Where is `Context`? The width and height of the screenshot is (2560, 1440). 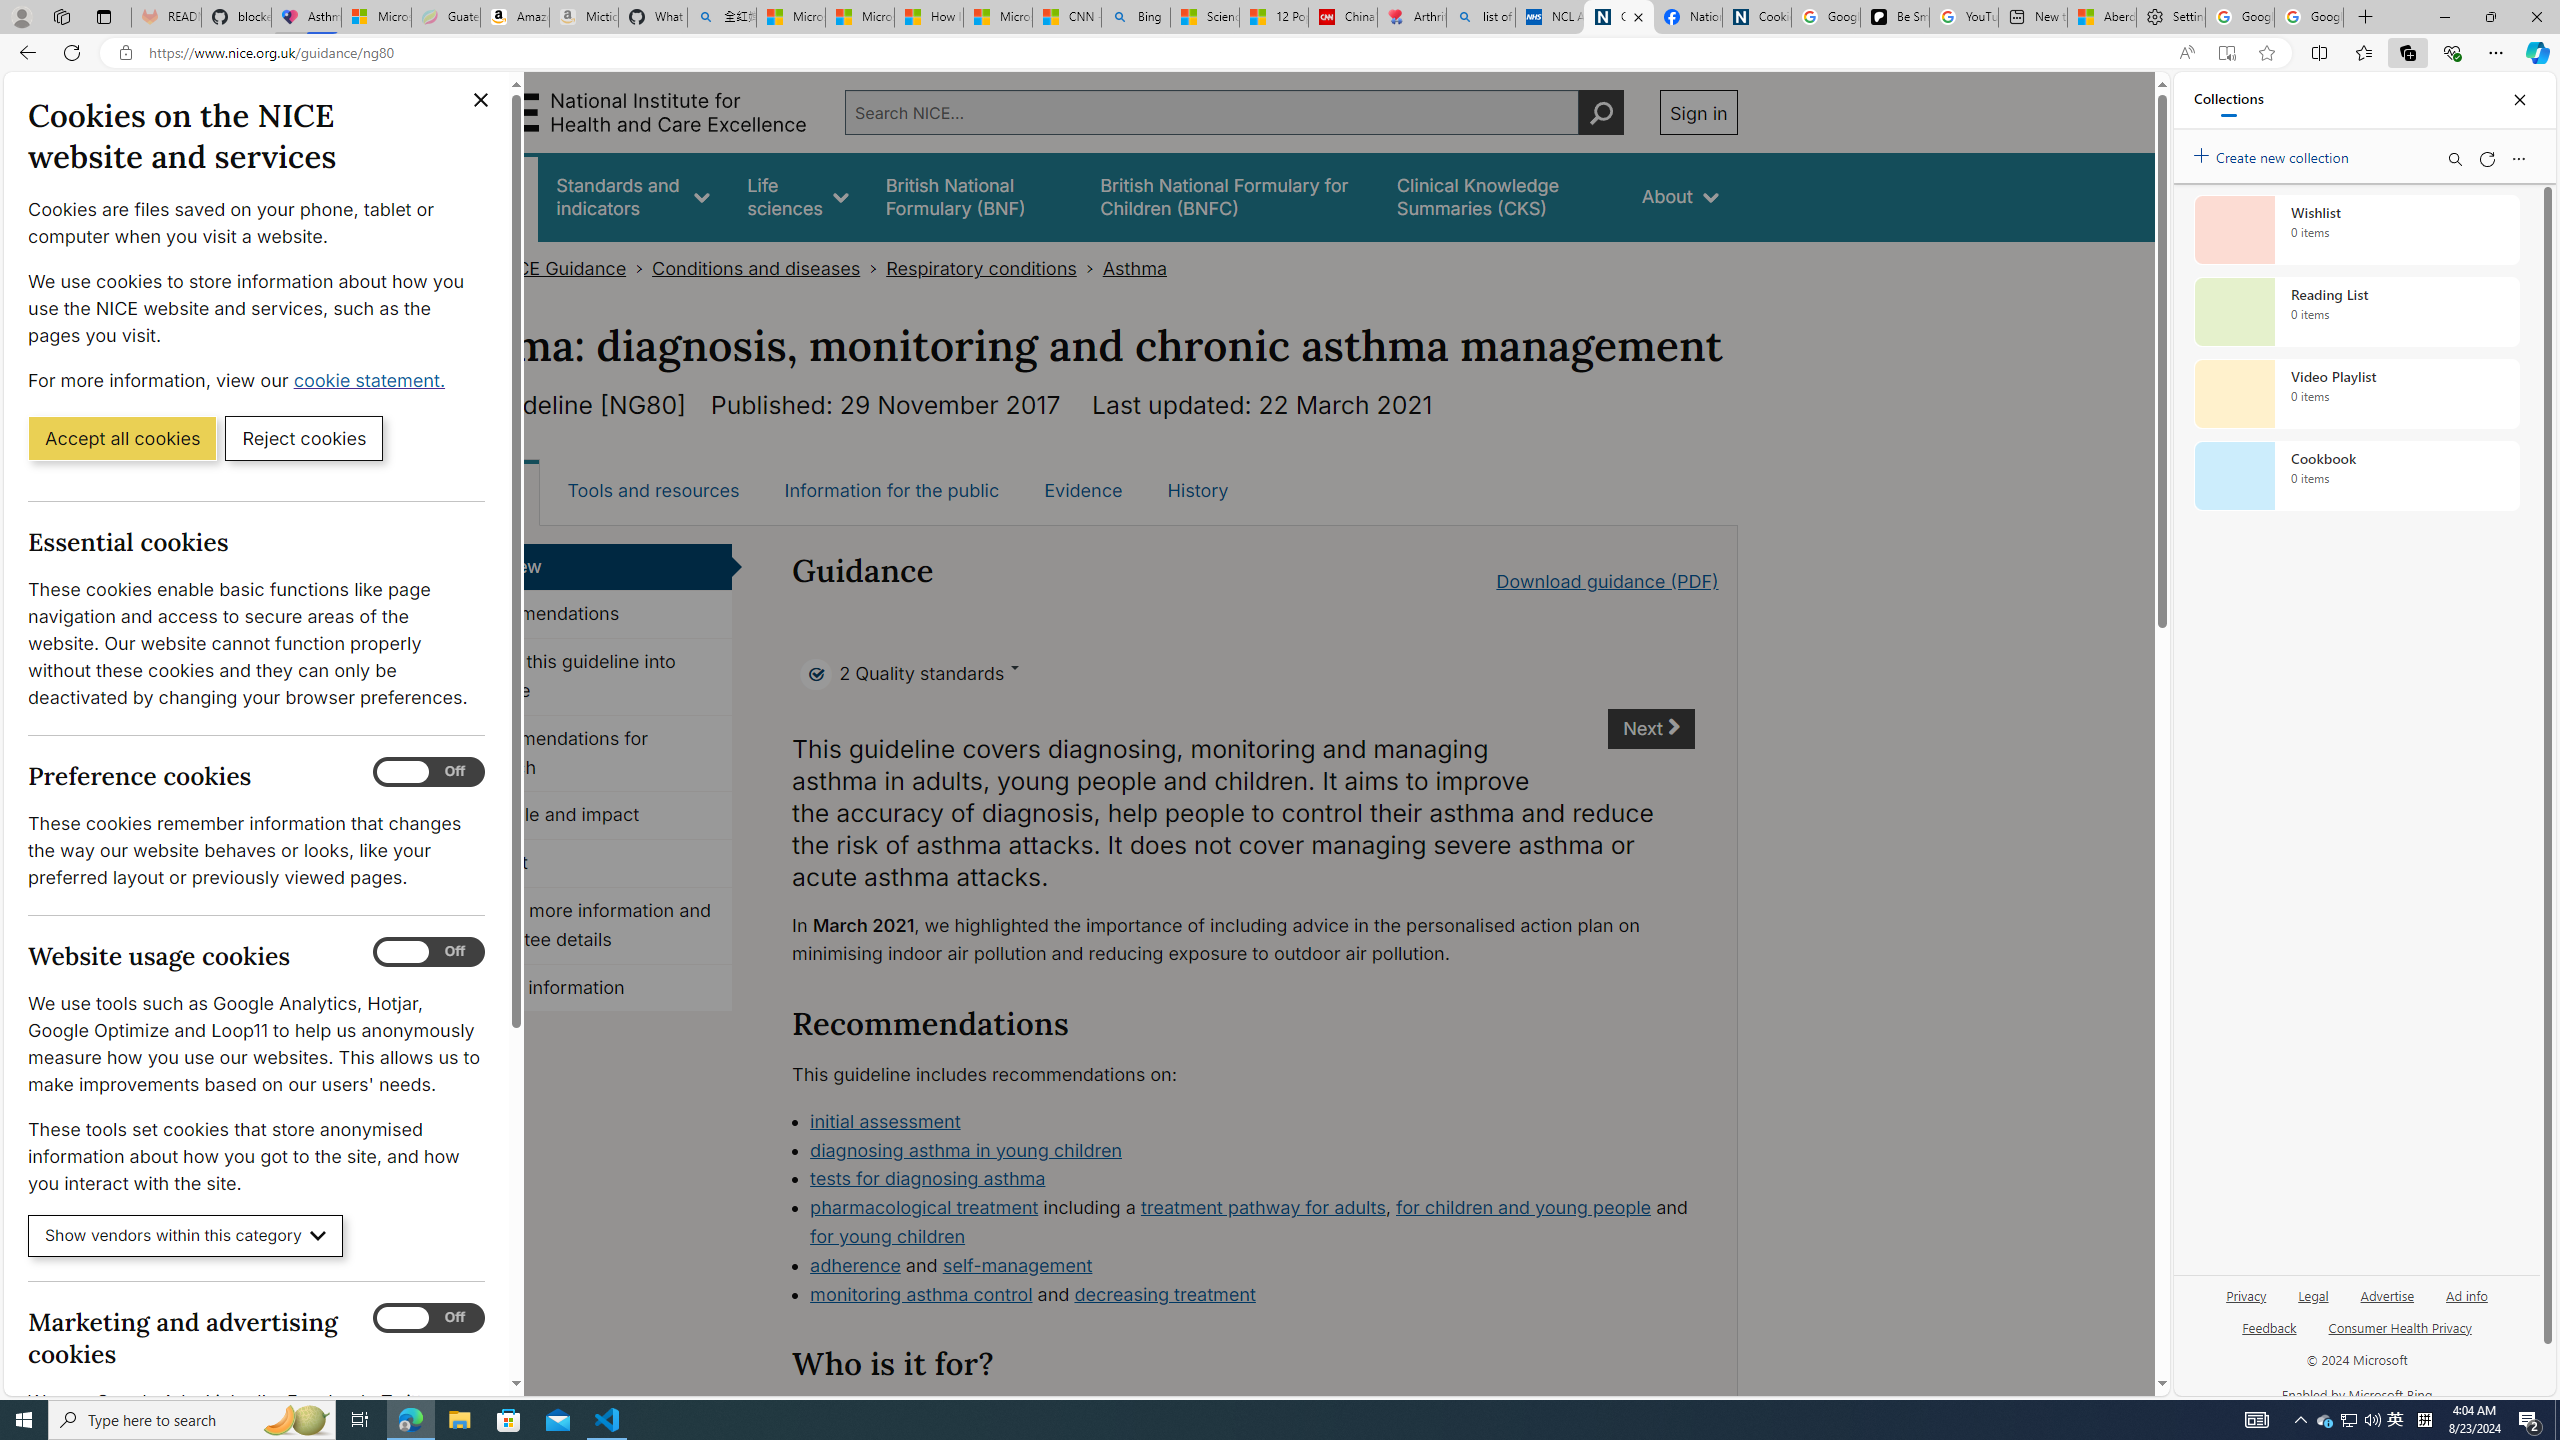
Context is located at coordinates (587, 864).